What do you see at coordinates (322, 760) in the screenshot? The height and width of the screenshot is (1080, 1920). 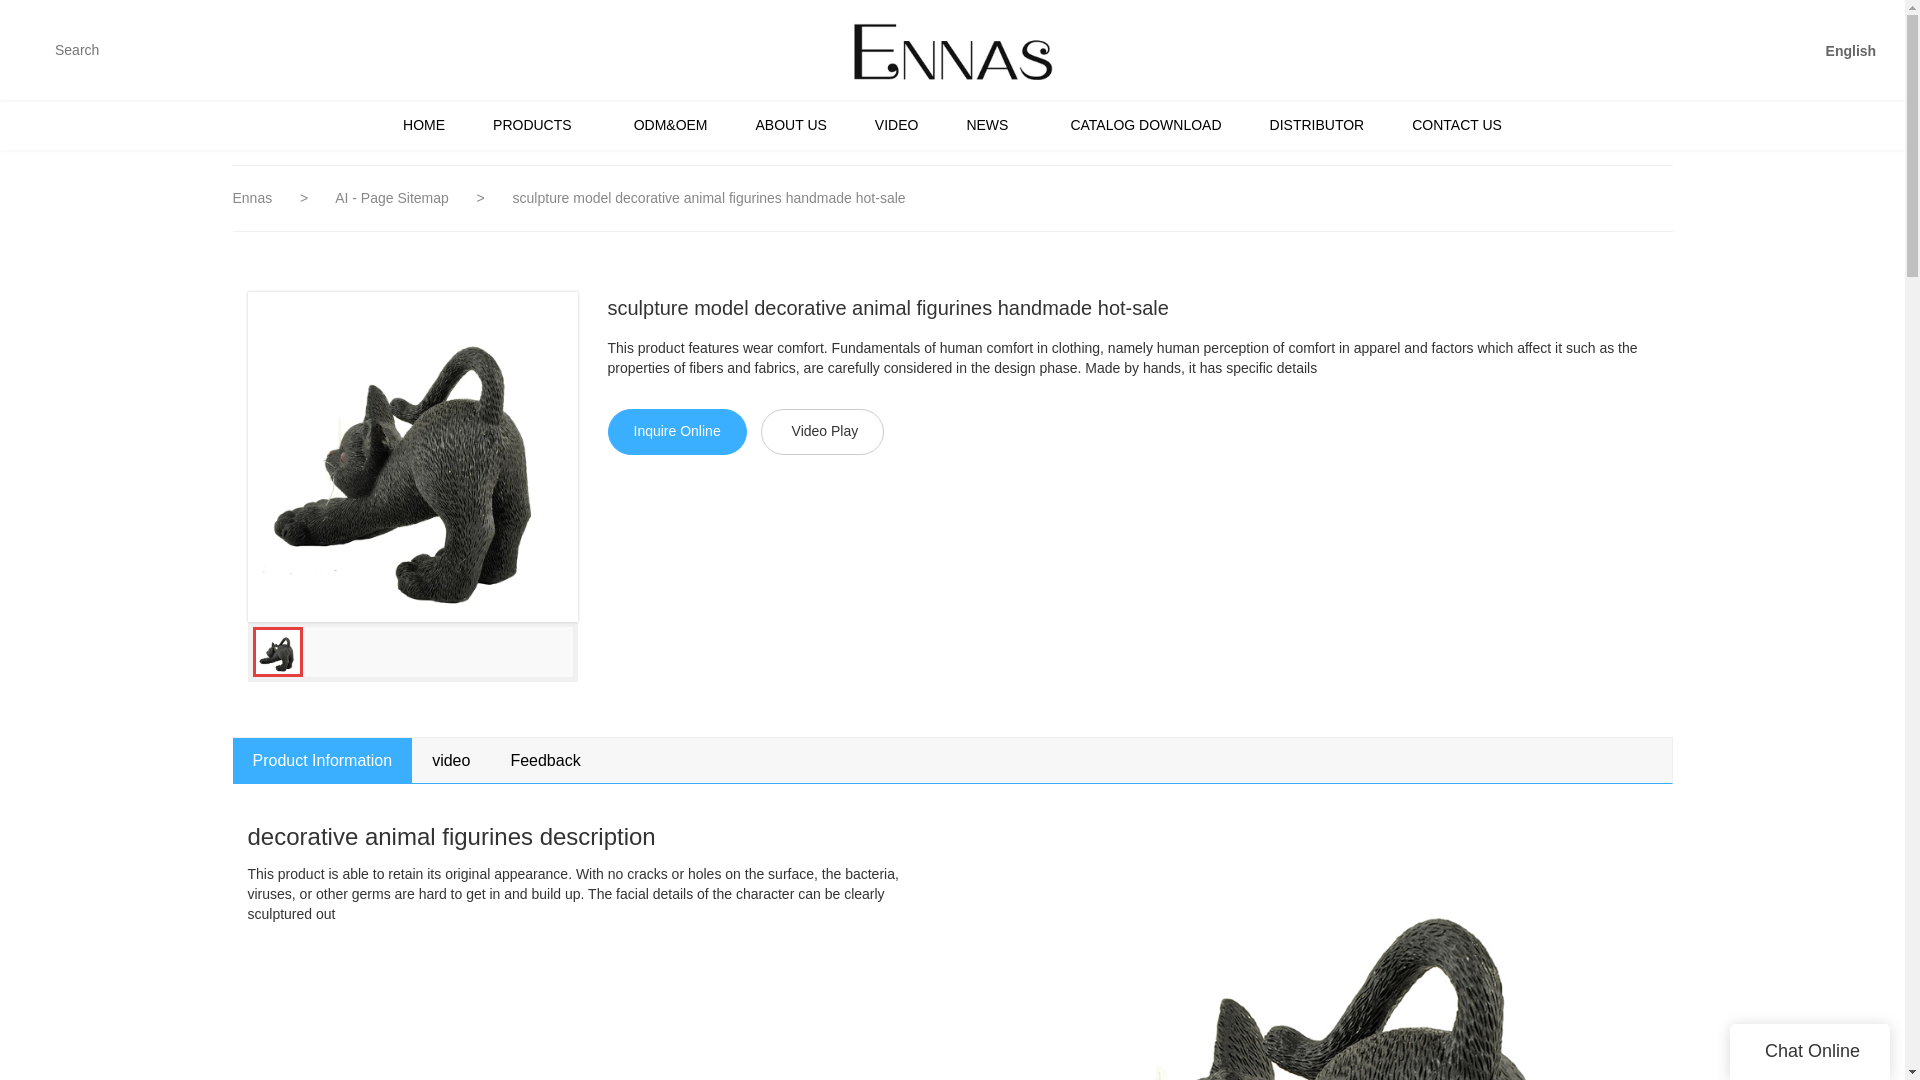 I see `Product Information` at bounding box center [322, 760].